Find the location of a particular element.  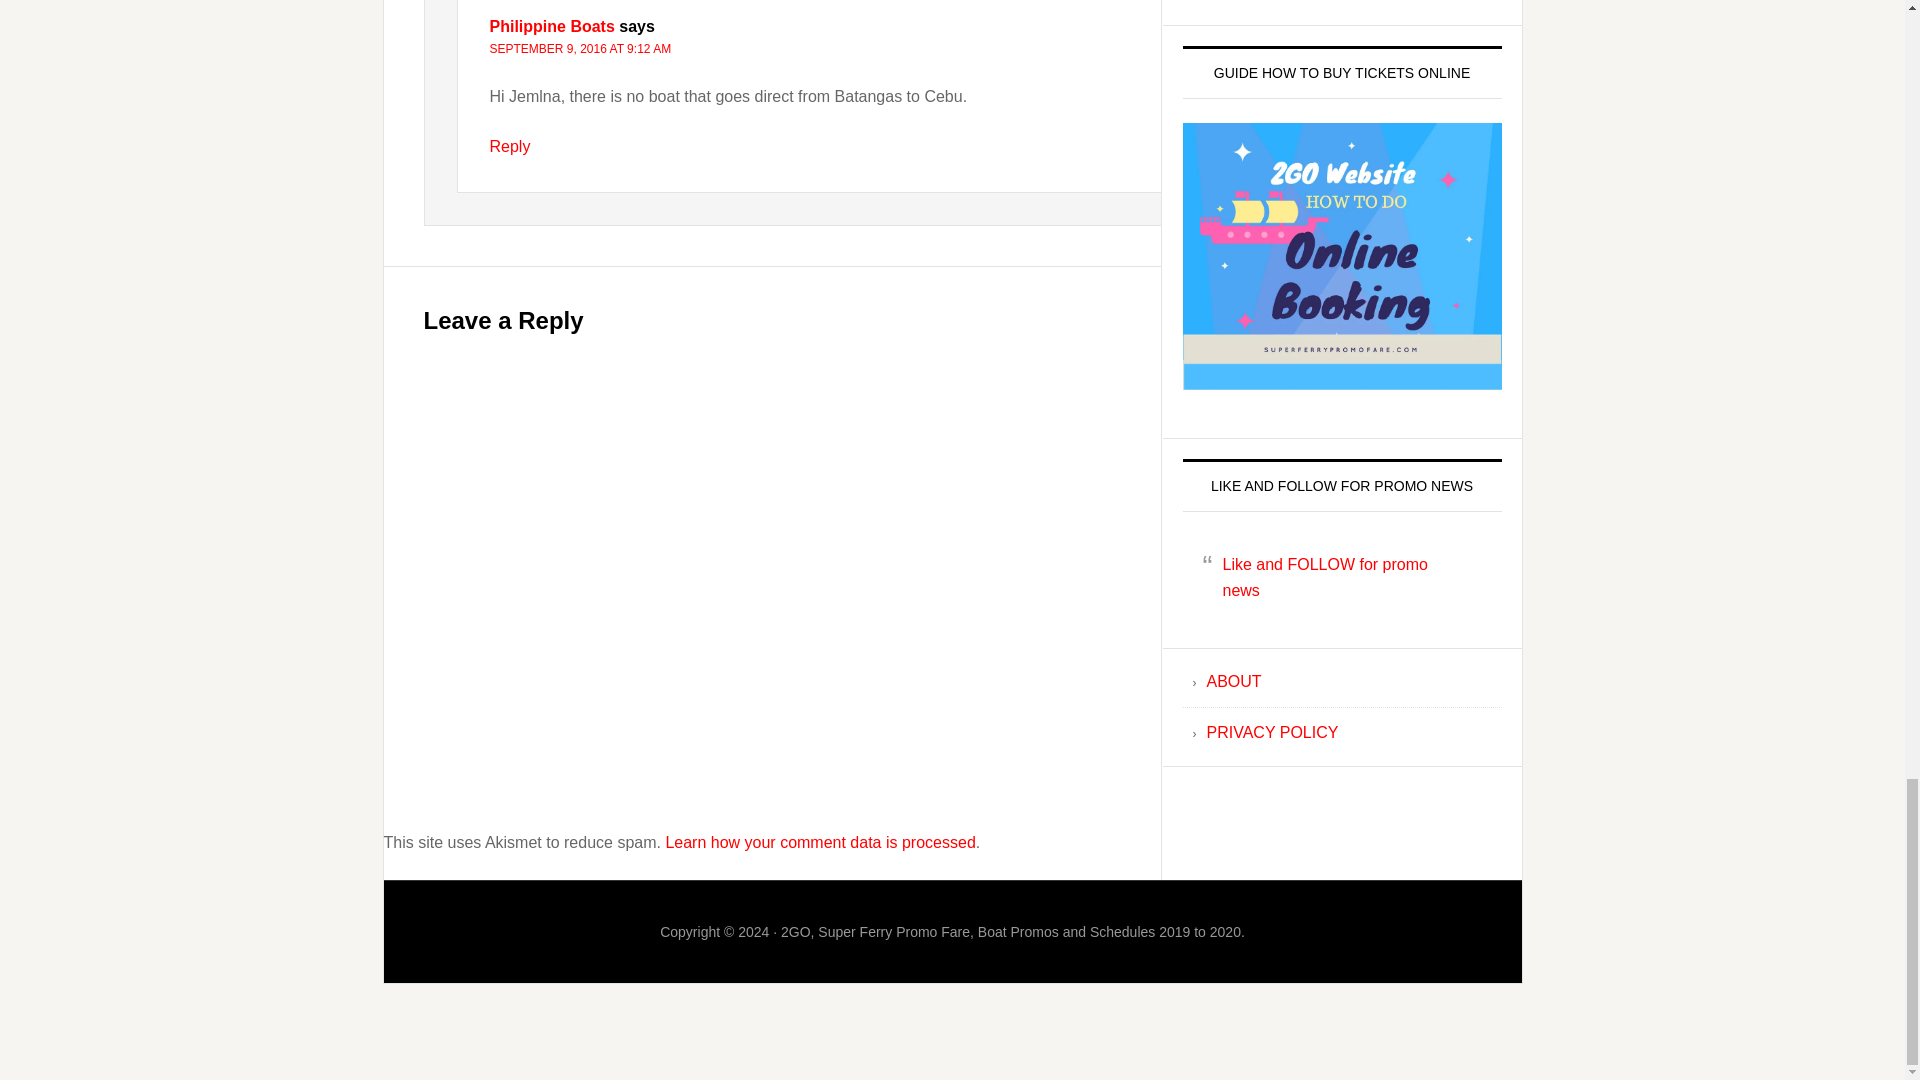

Reply is located at coordinates (510, 146).